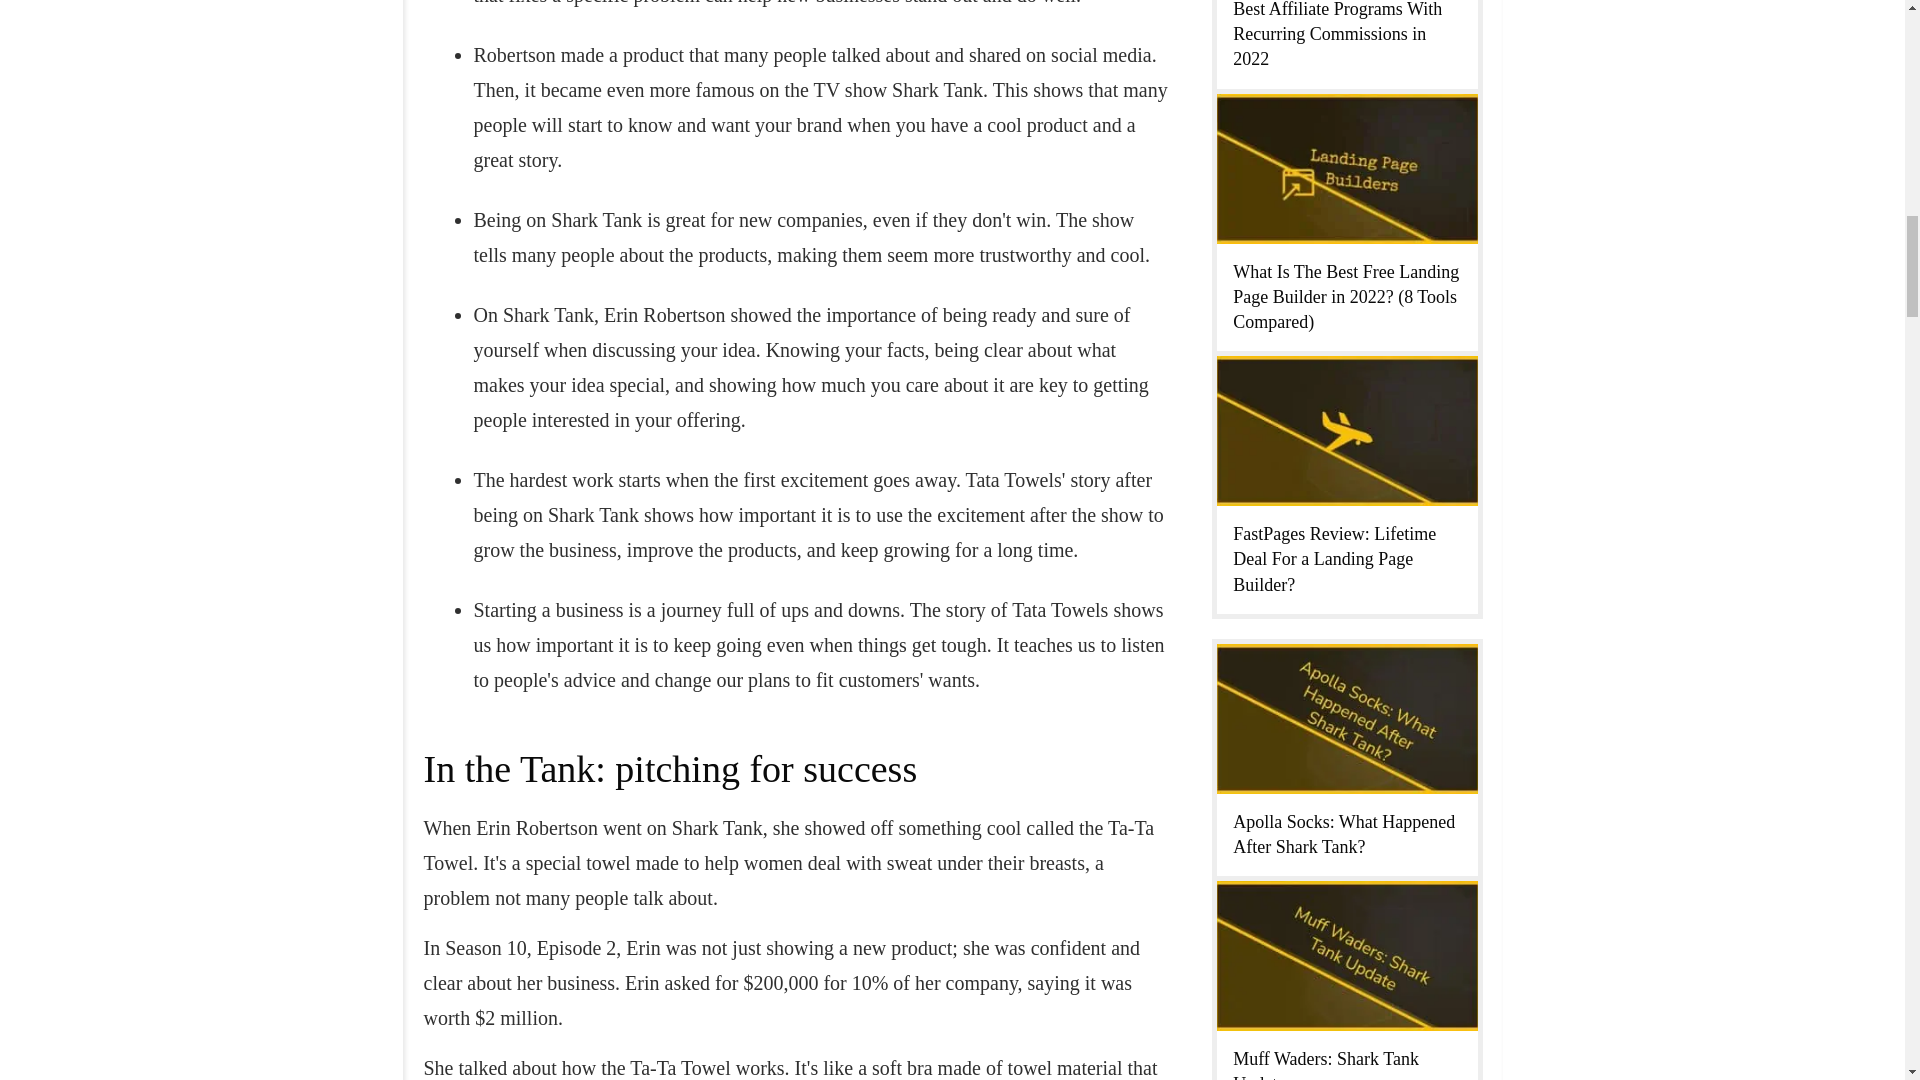 This screenshot has height=1080, width=1920. I want to click on Apolla Socks: What Happened After Shark Tank?, so click(1344, 834).